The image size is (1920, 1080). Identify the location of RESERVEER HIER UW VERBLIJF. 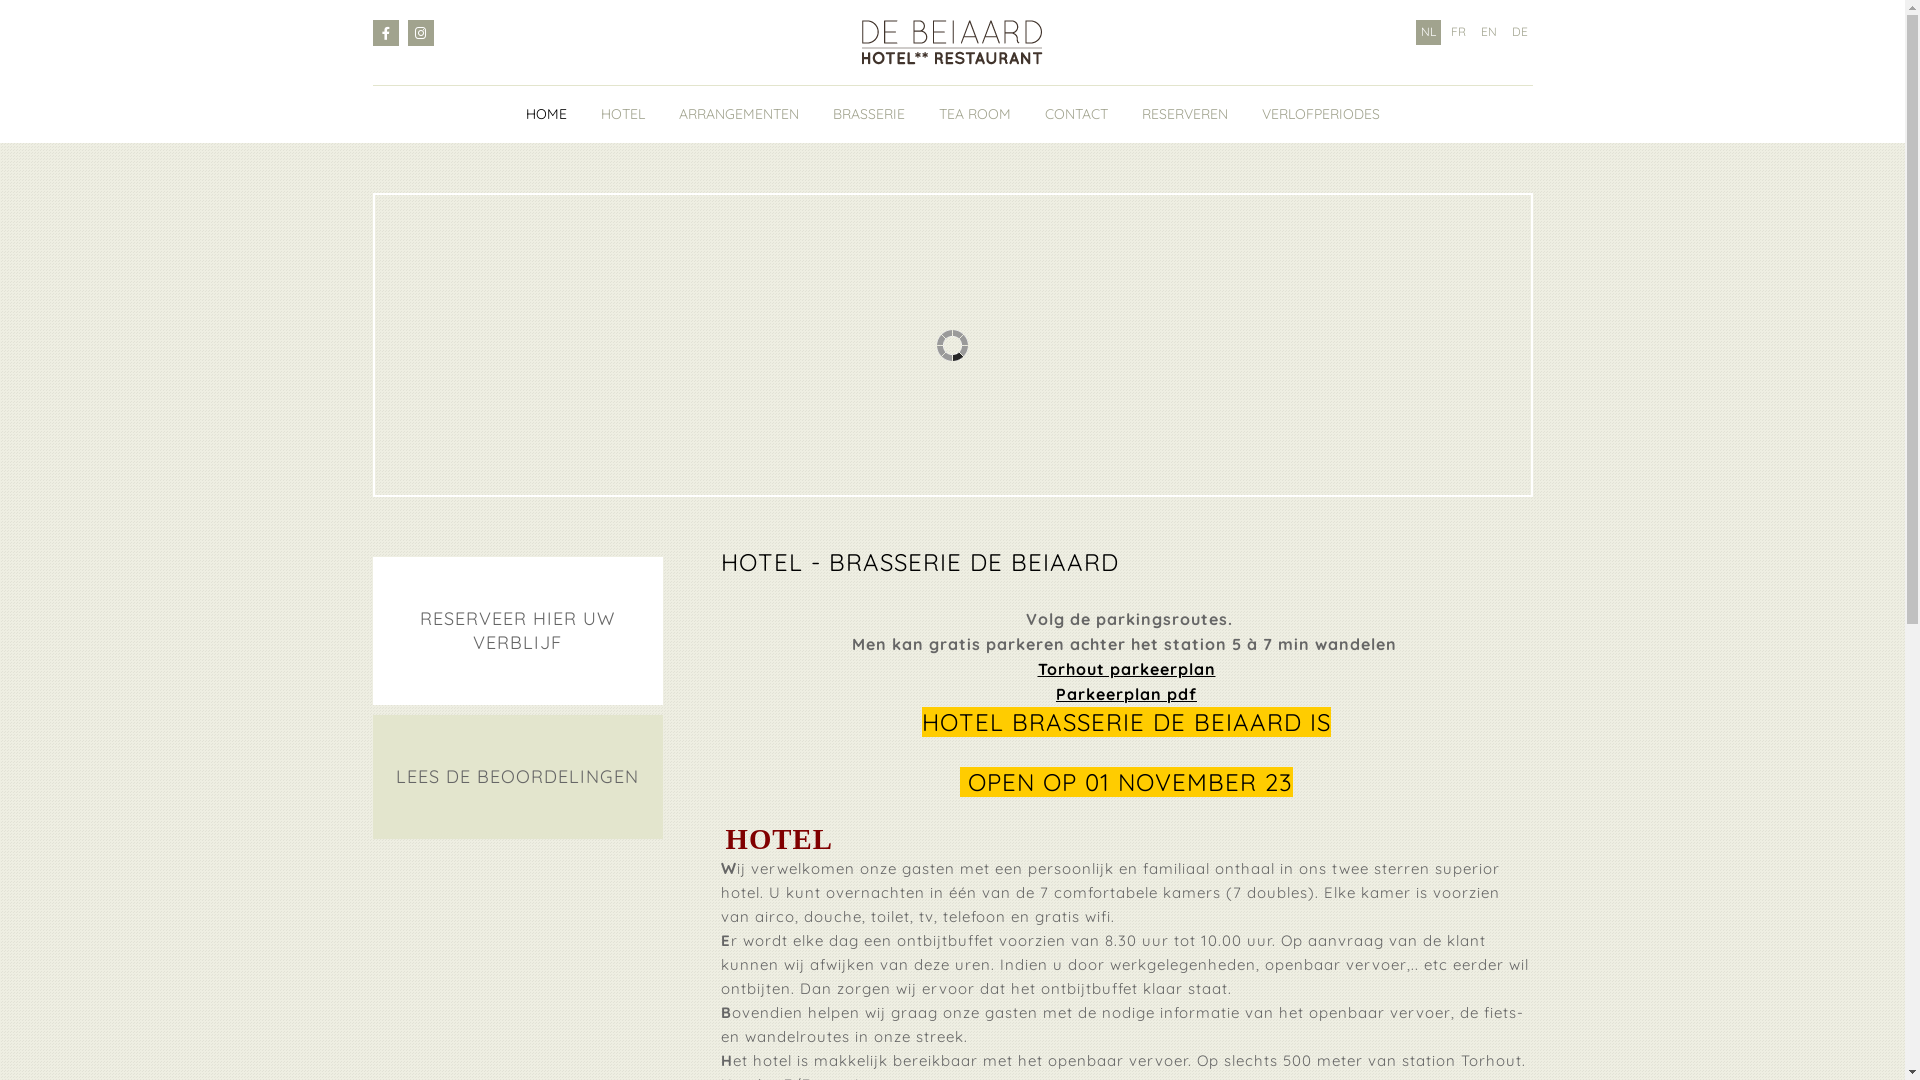
(517, 631).